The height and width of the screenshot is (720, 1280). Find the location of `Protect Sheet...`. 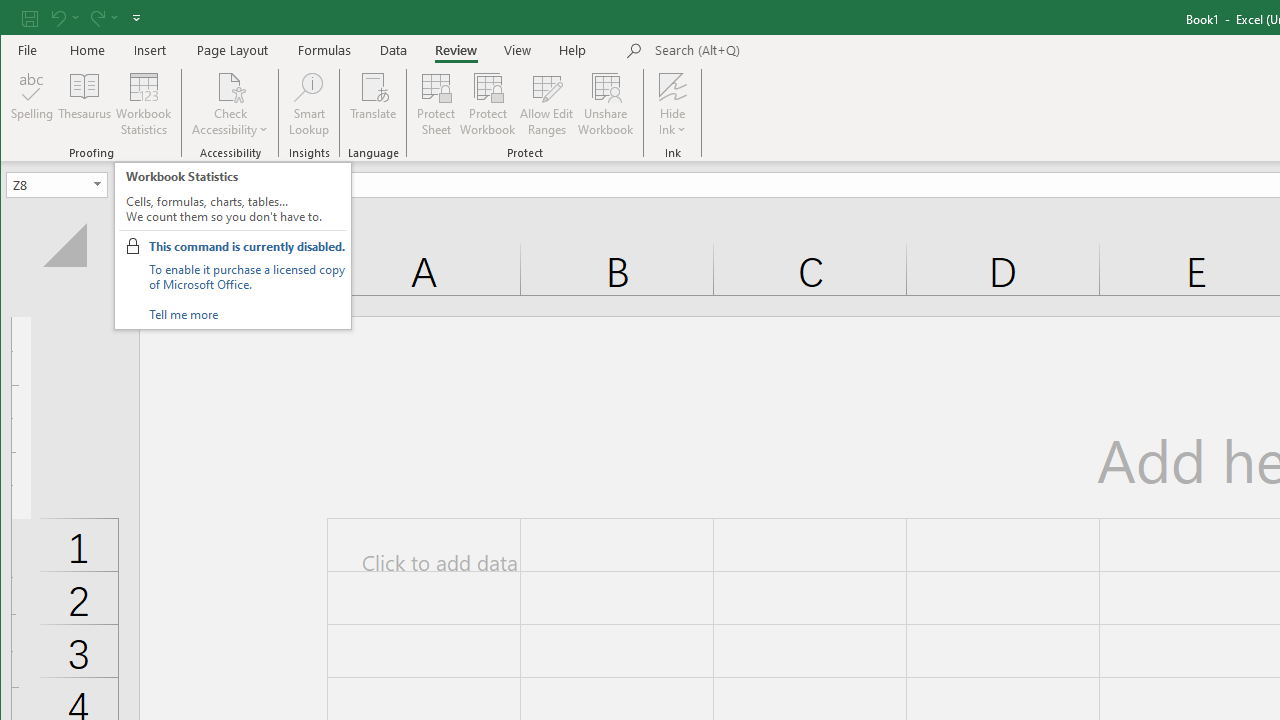

Protect Sheet... is located at coordinates (436, 104).